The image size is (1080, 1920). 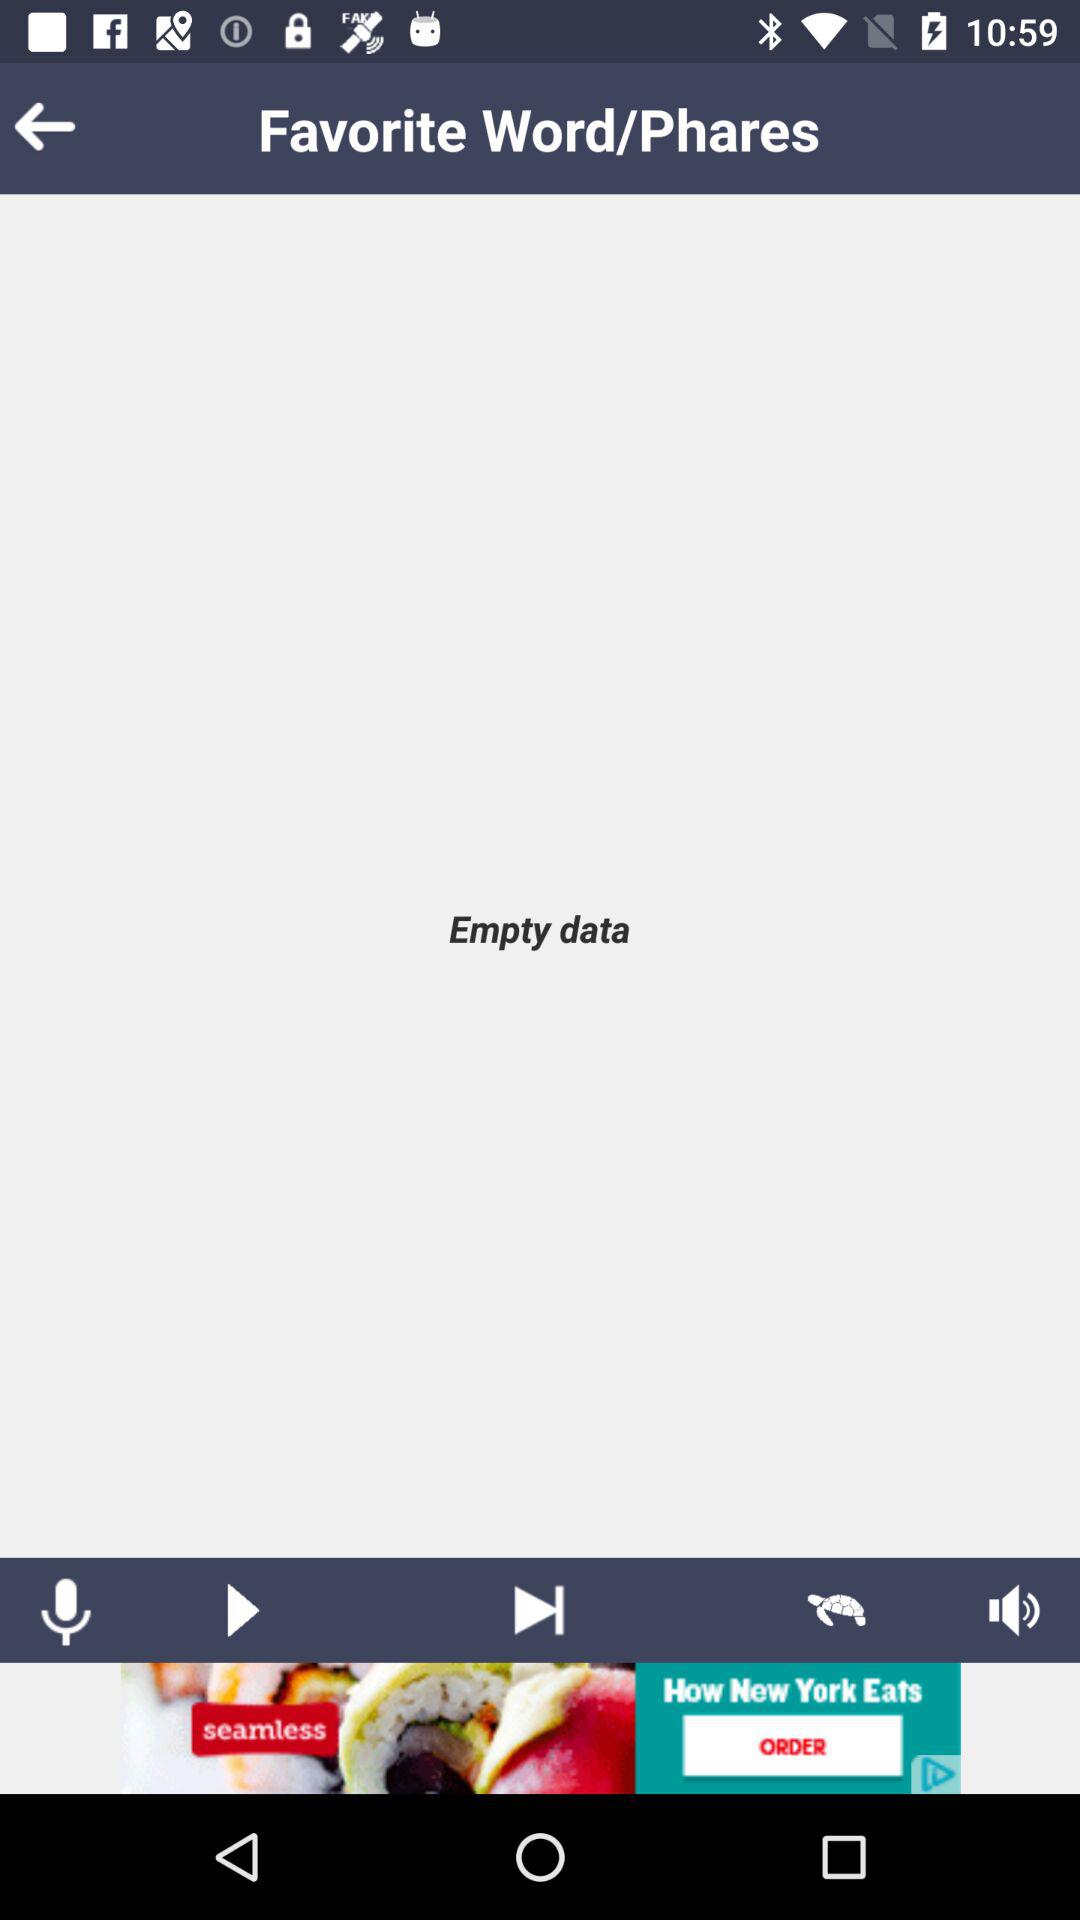 What do you see at coordinates (75, 128) in the screenshot?
I see `bok putton` at bounding box center [75, 128].